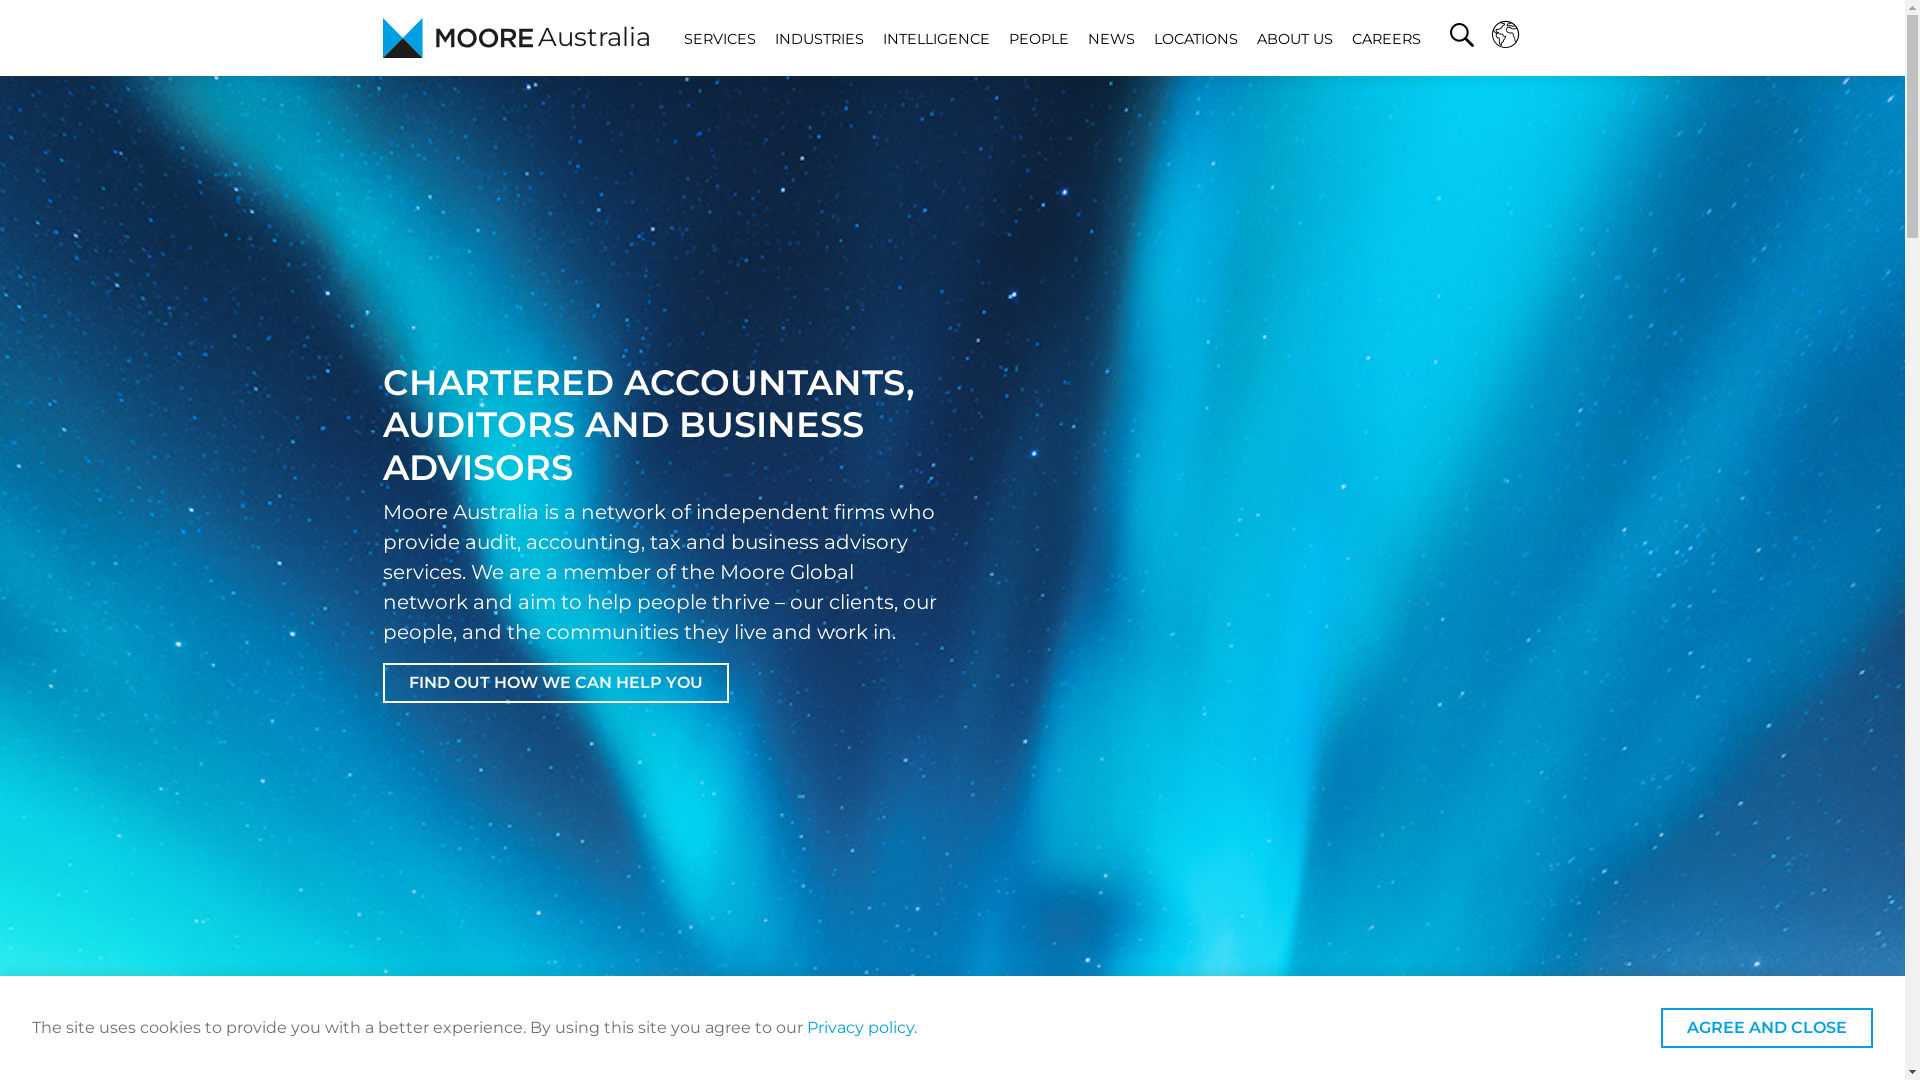  What do you see at coordinates (820, 38) in the screenshot?
I see `INDUSTRIES` at bounding box center [820, 38].